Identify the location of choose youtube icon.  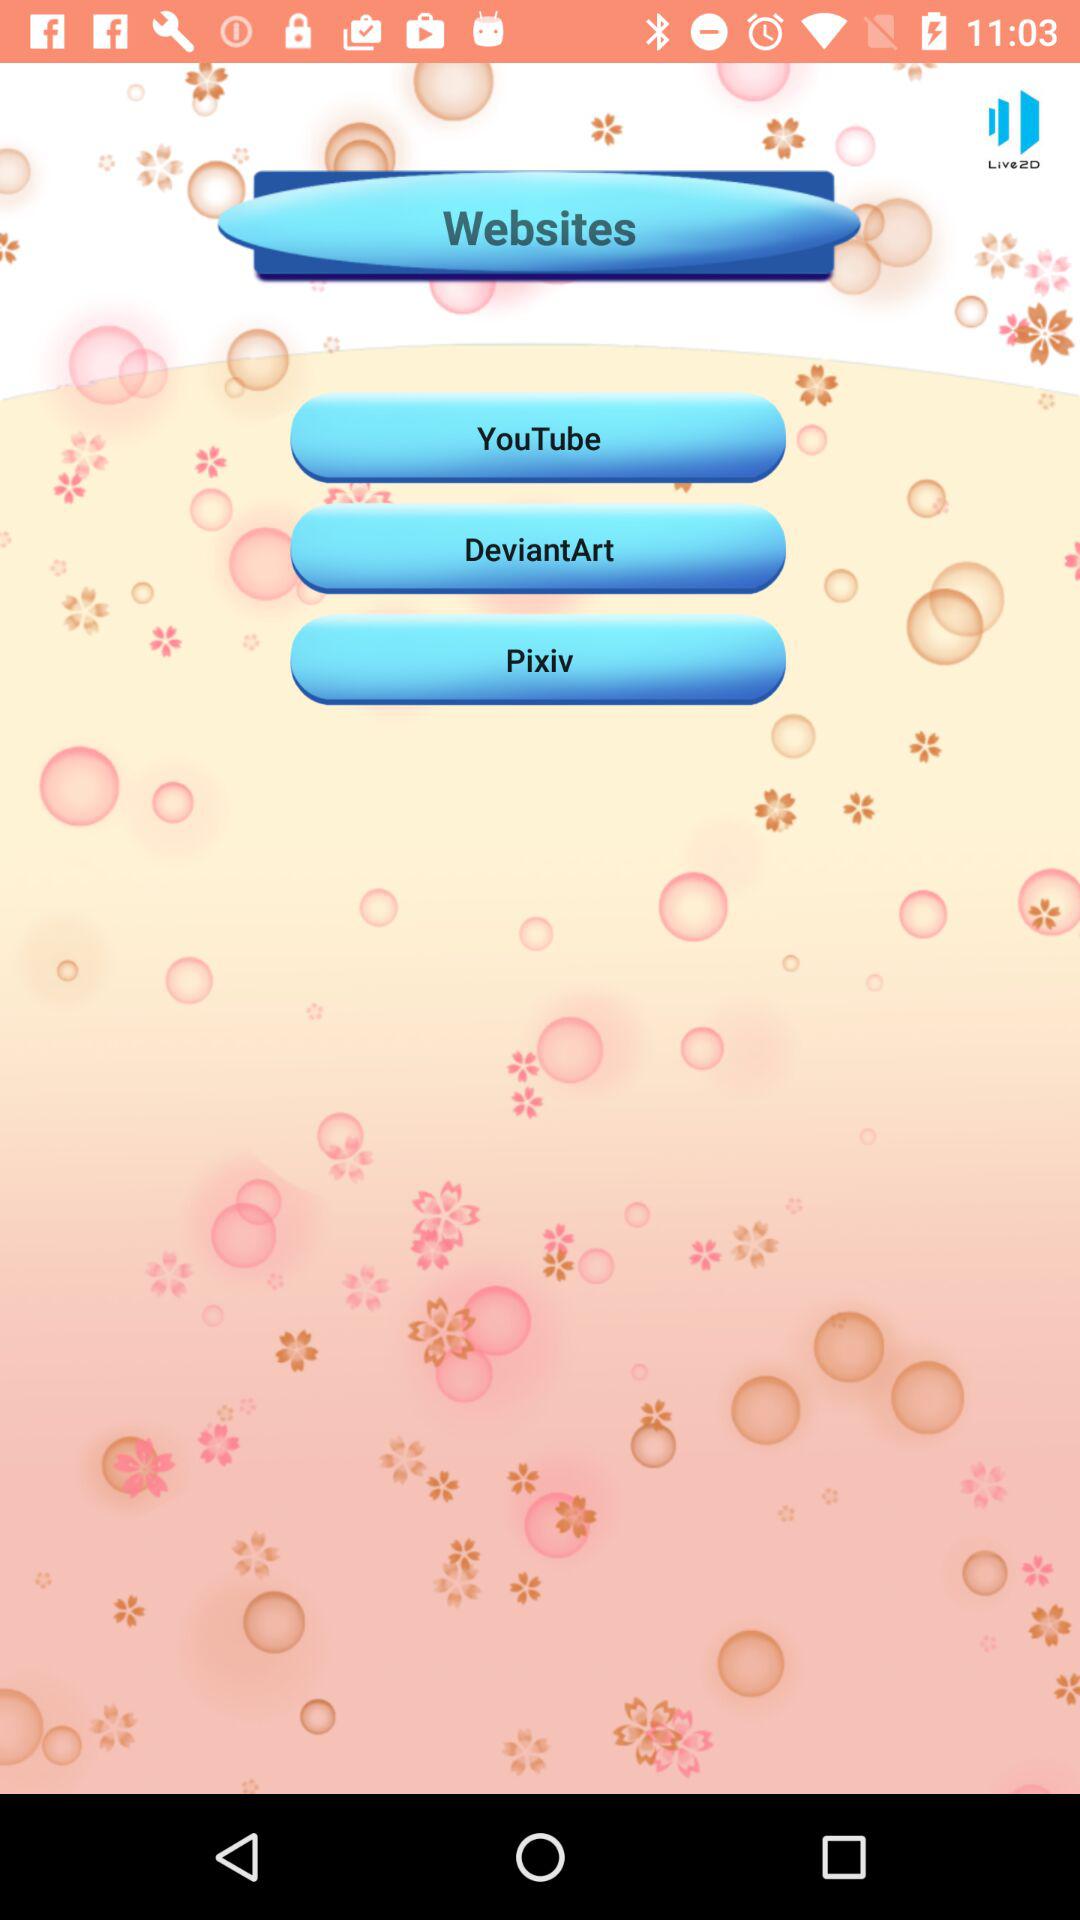
(539, 437).